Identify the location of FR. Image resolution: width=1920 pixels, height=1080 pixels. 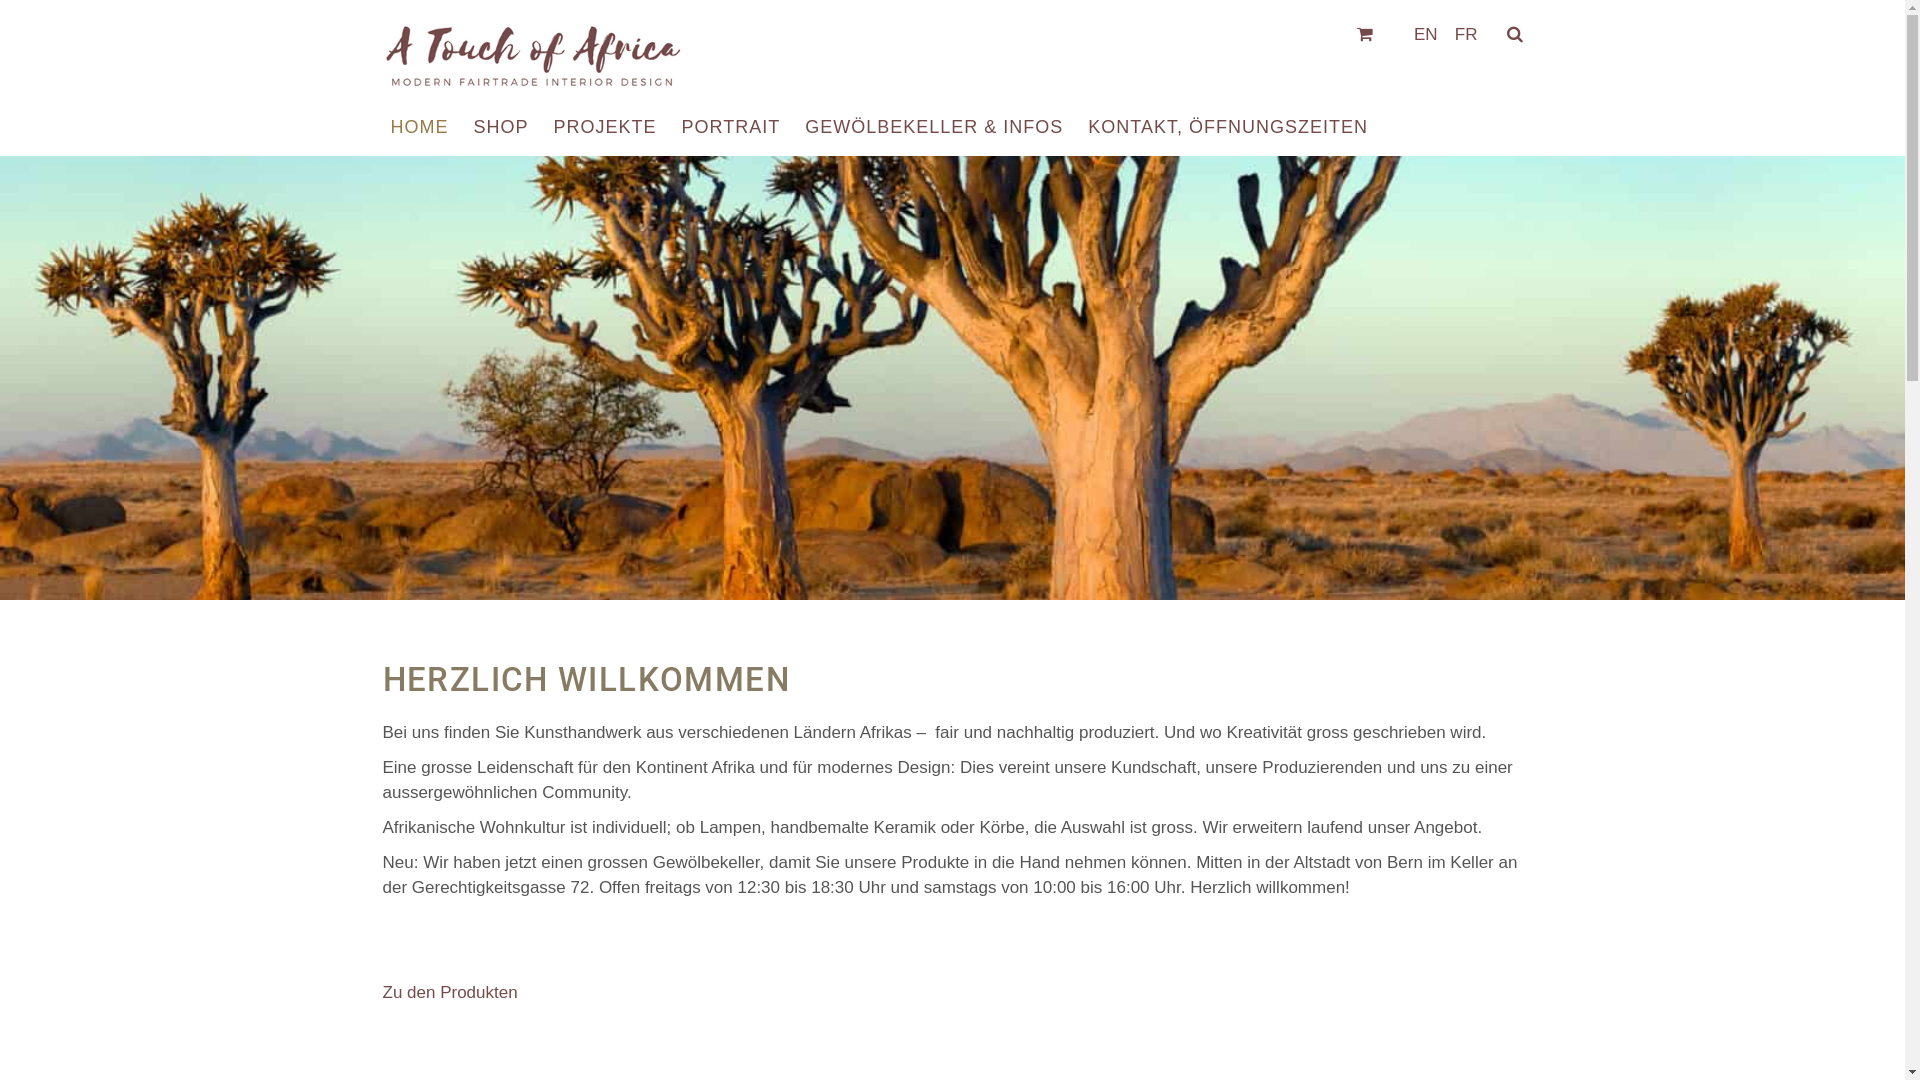
(1463, 35).